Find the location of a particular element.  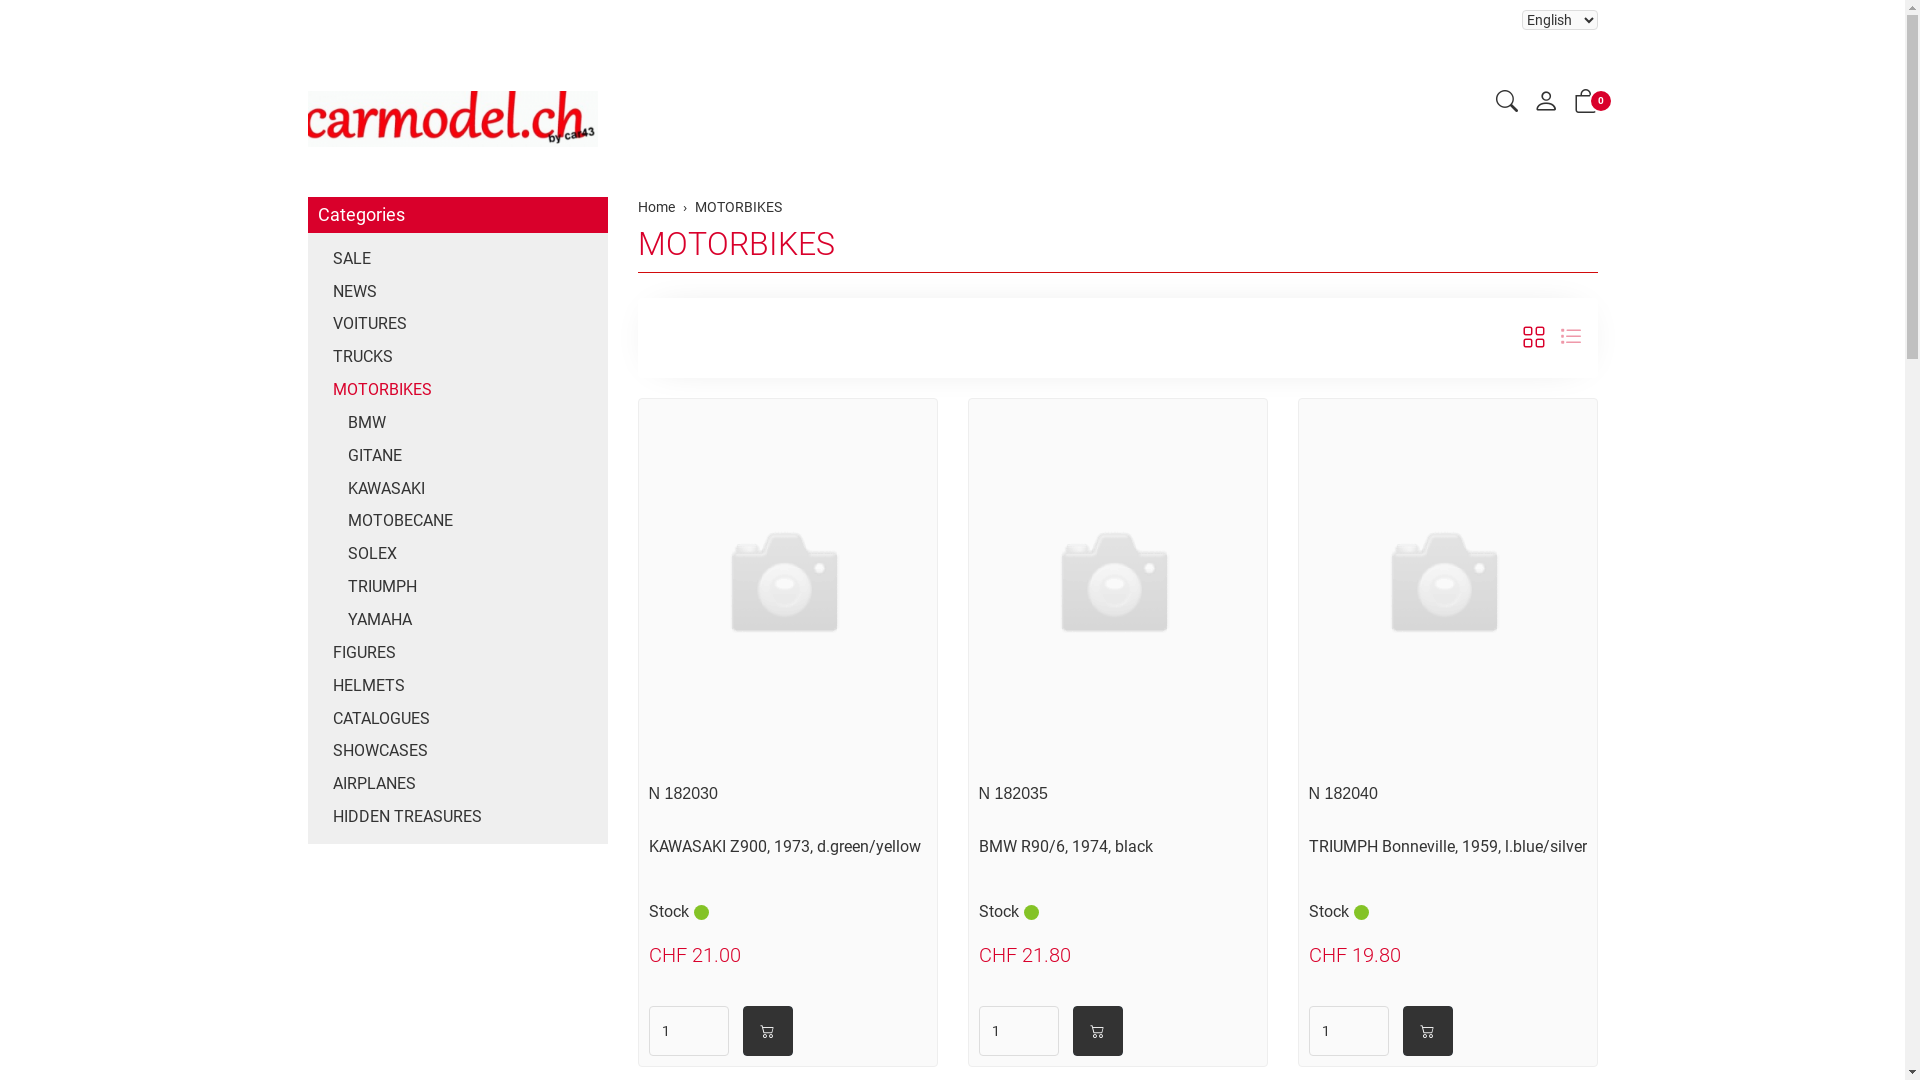

Quantity is located at coordinates (1348, 1031).